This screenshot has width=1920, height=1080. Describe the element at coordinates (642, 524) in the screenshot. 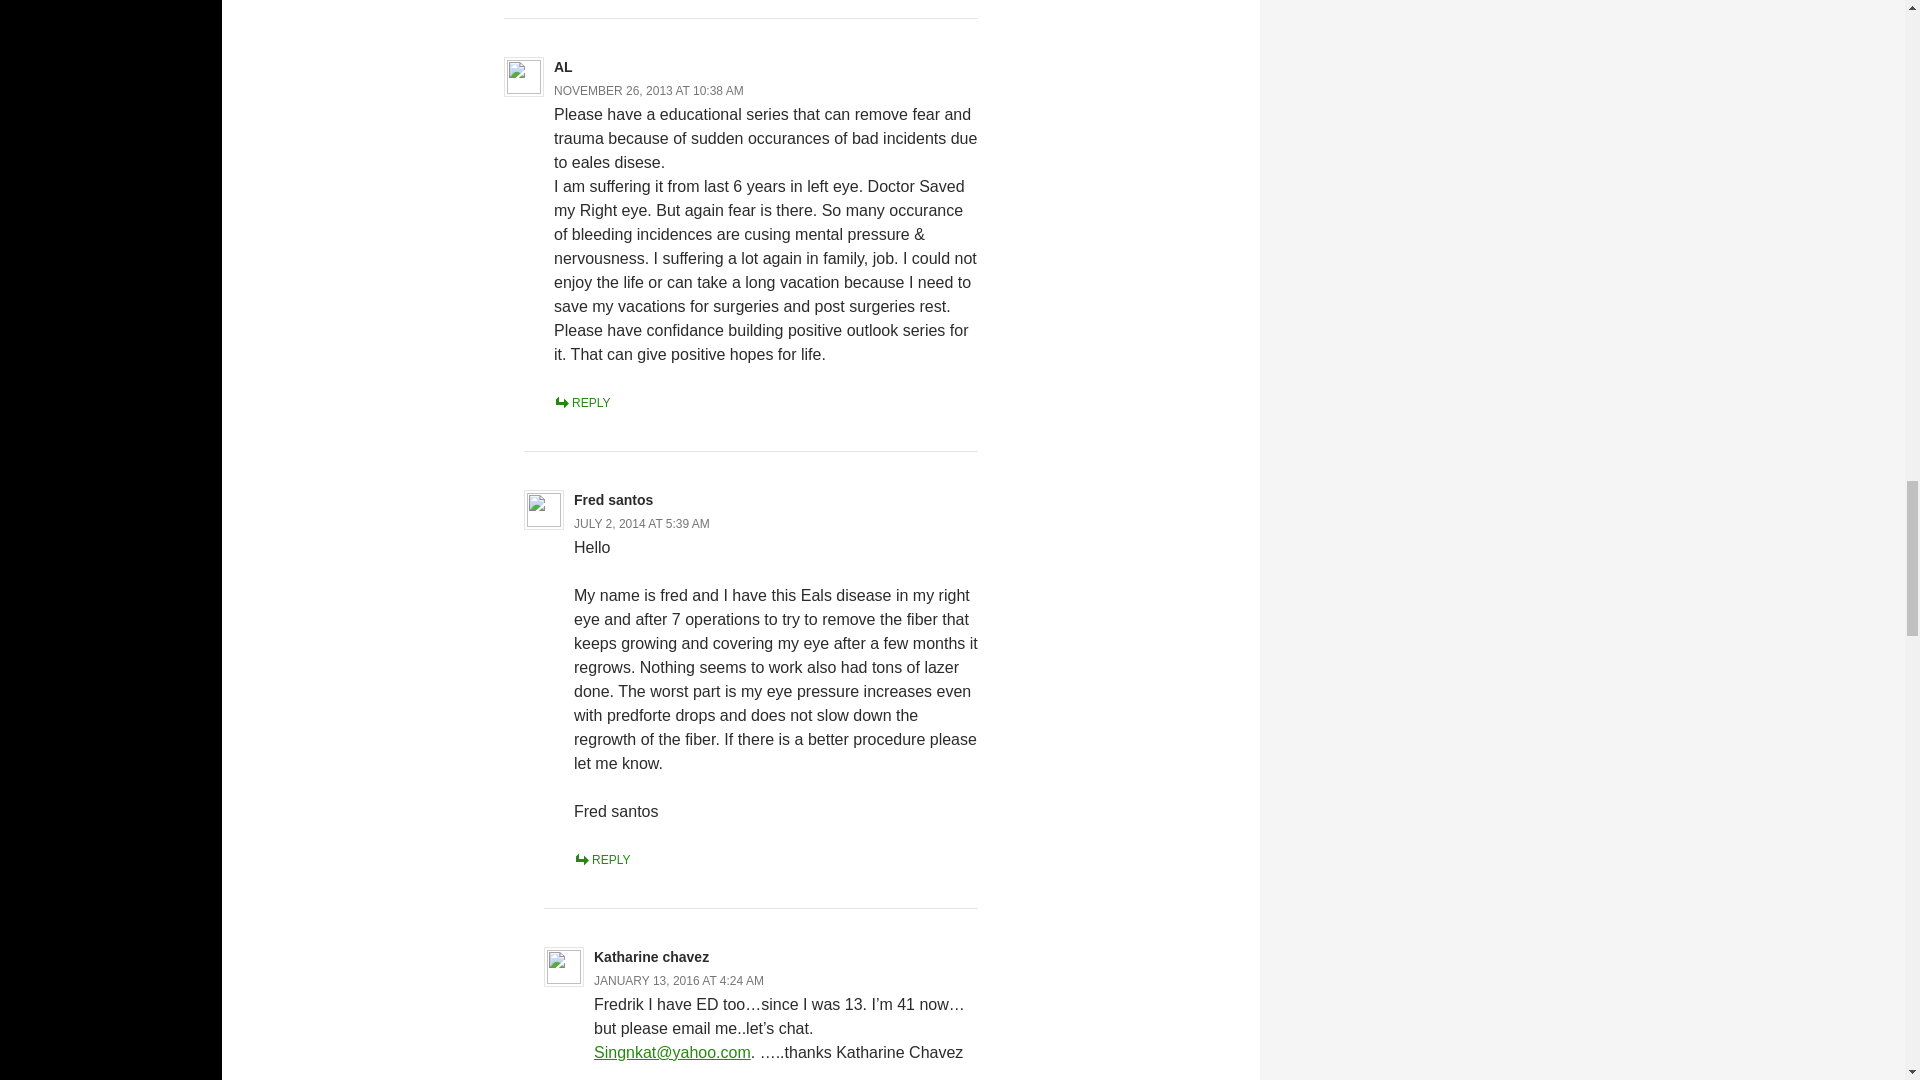

I see `JULY 2, 2014 AT 5:39 AM` at that location.